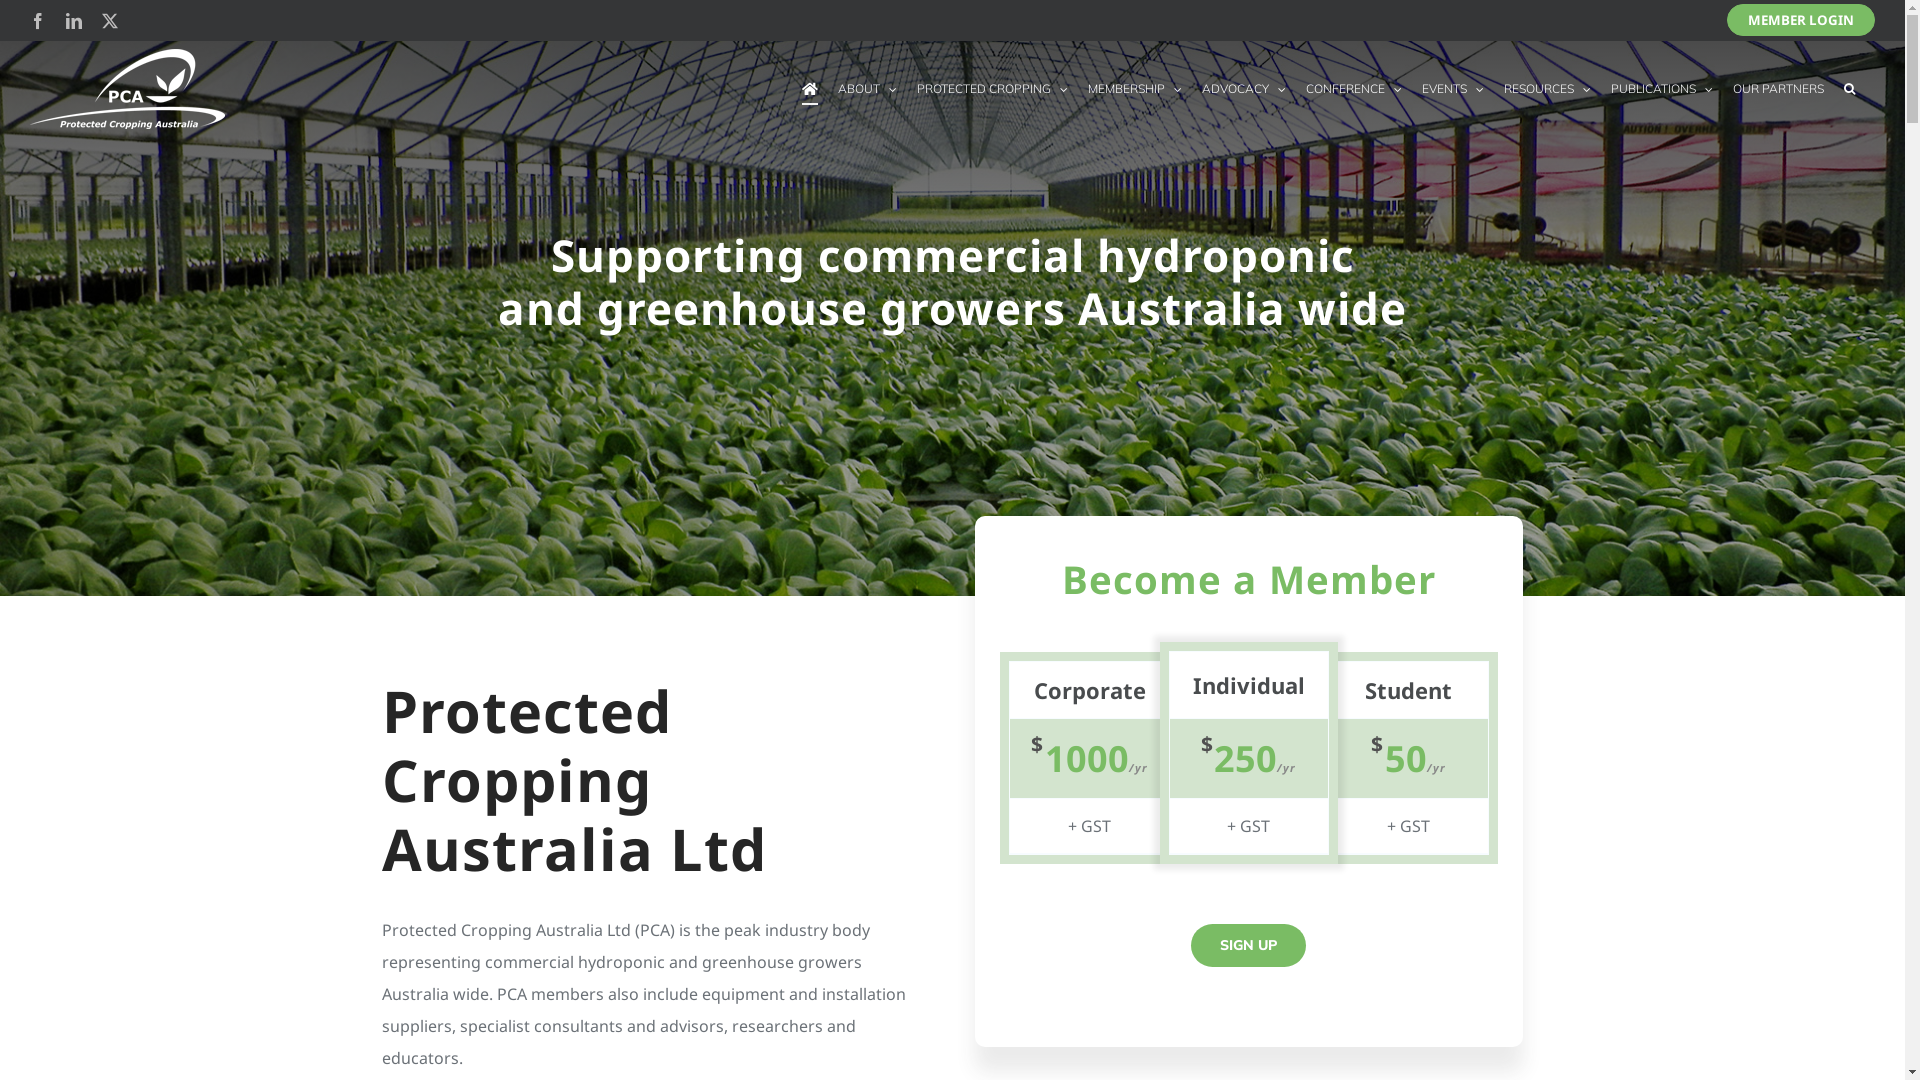  I want to click on PUBLICATIONS, so click(1662, 89).